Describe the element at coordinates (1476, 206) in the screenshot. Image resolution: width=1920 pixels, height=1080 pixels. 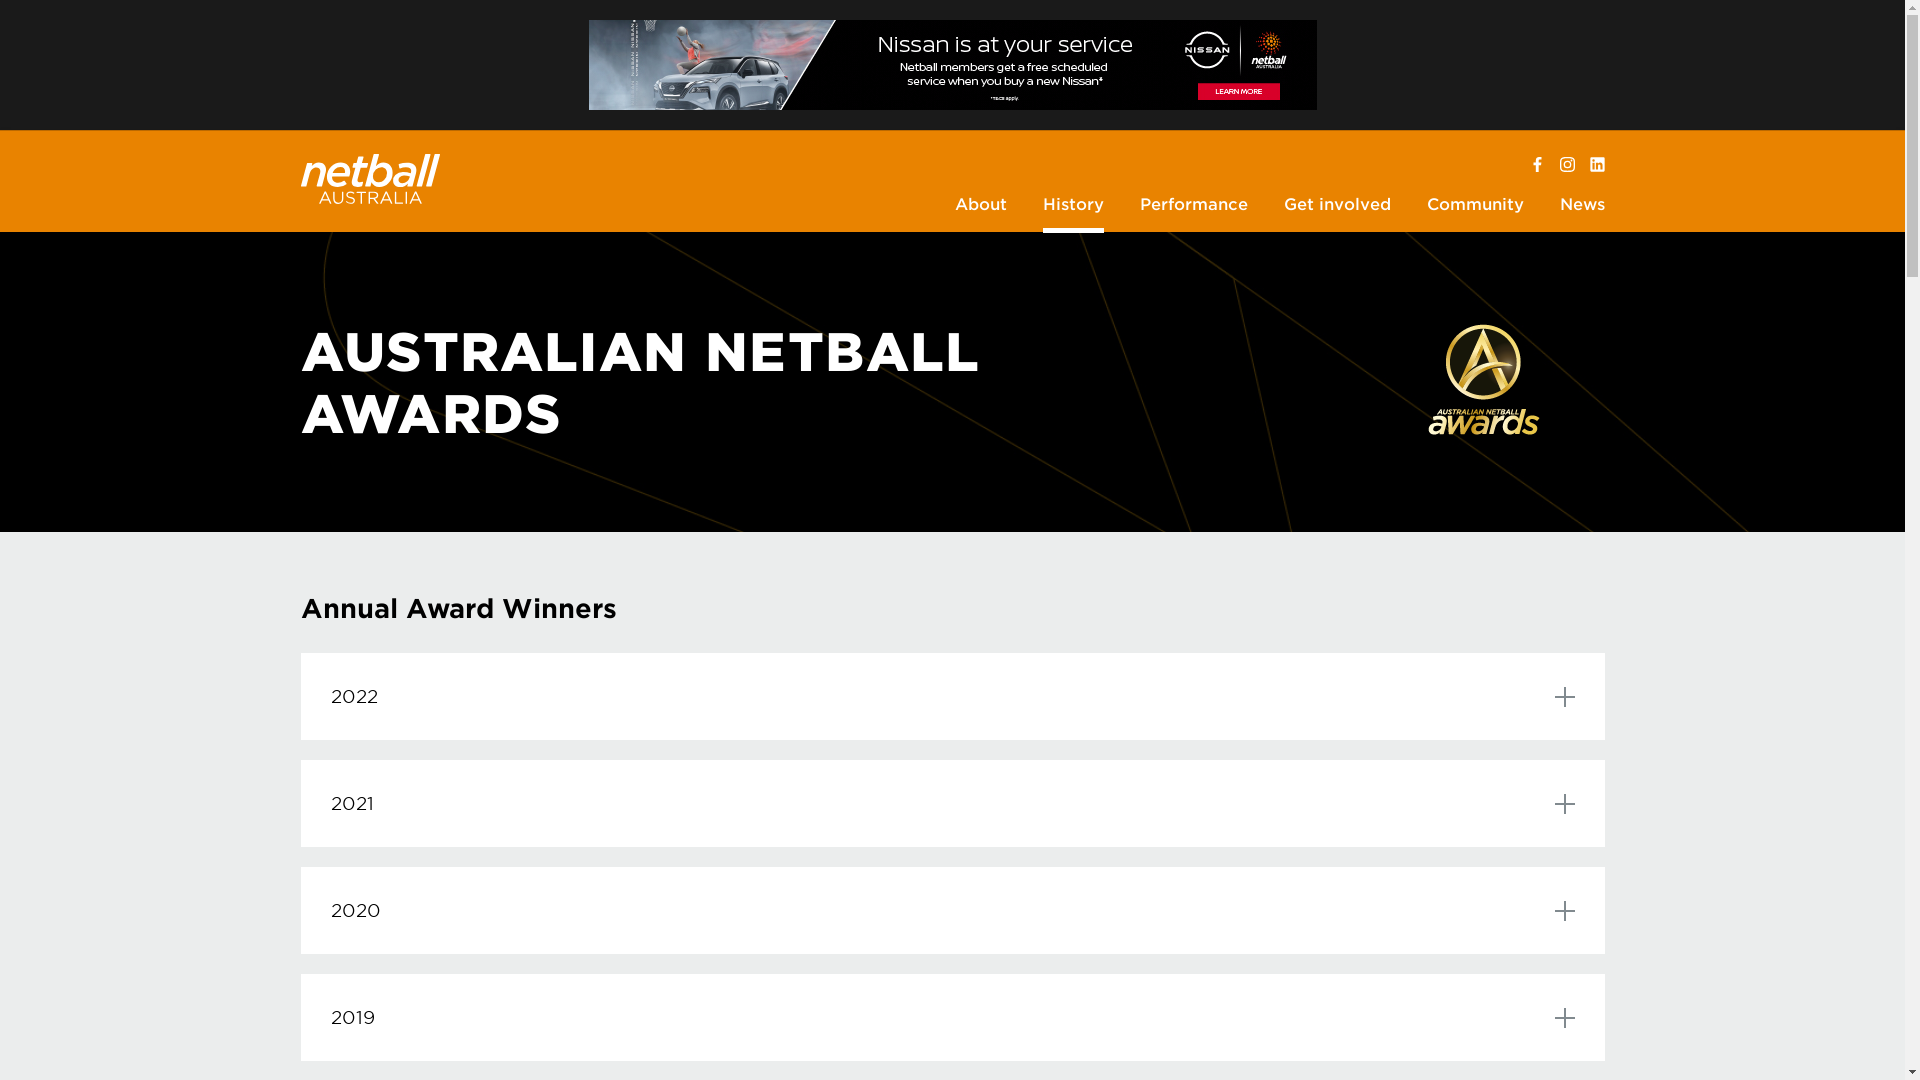
I see `Community` at that location.